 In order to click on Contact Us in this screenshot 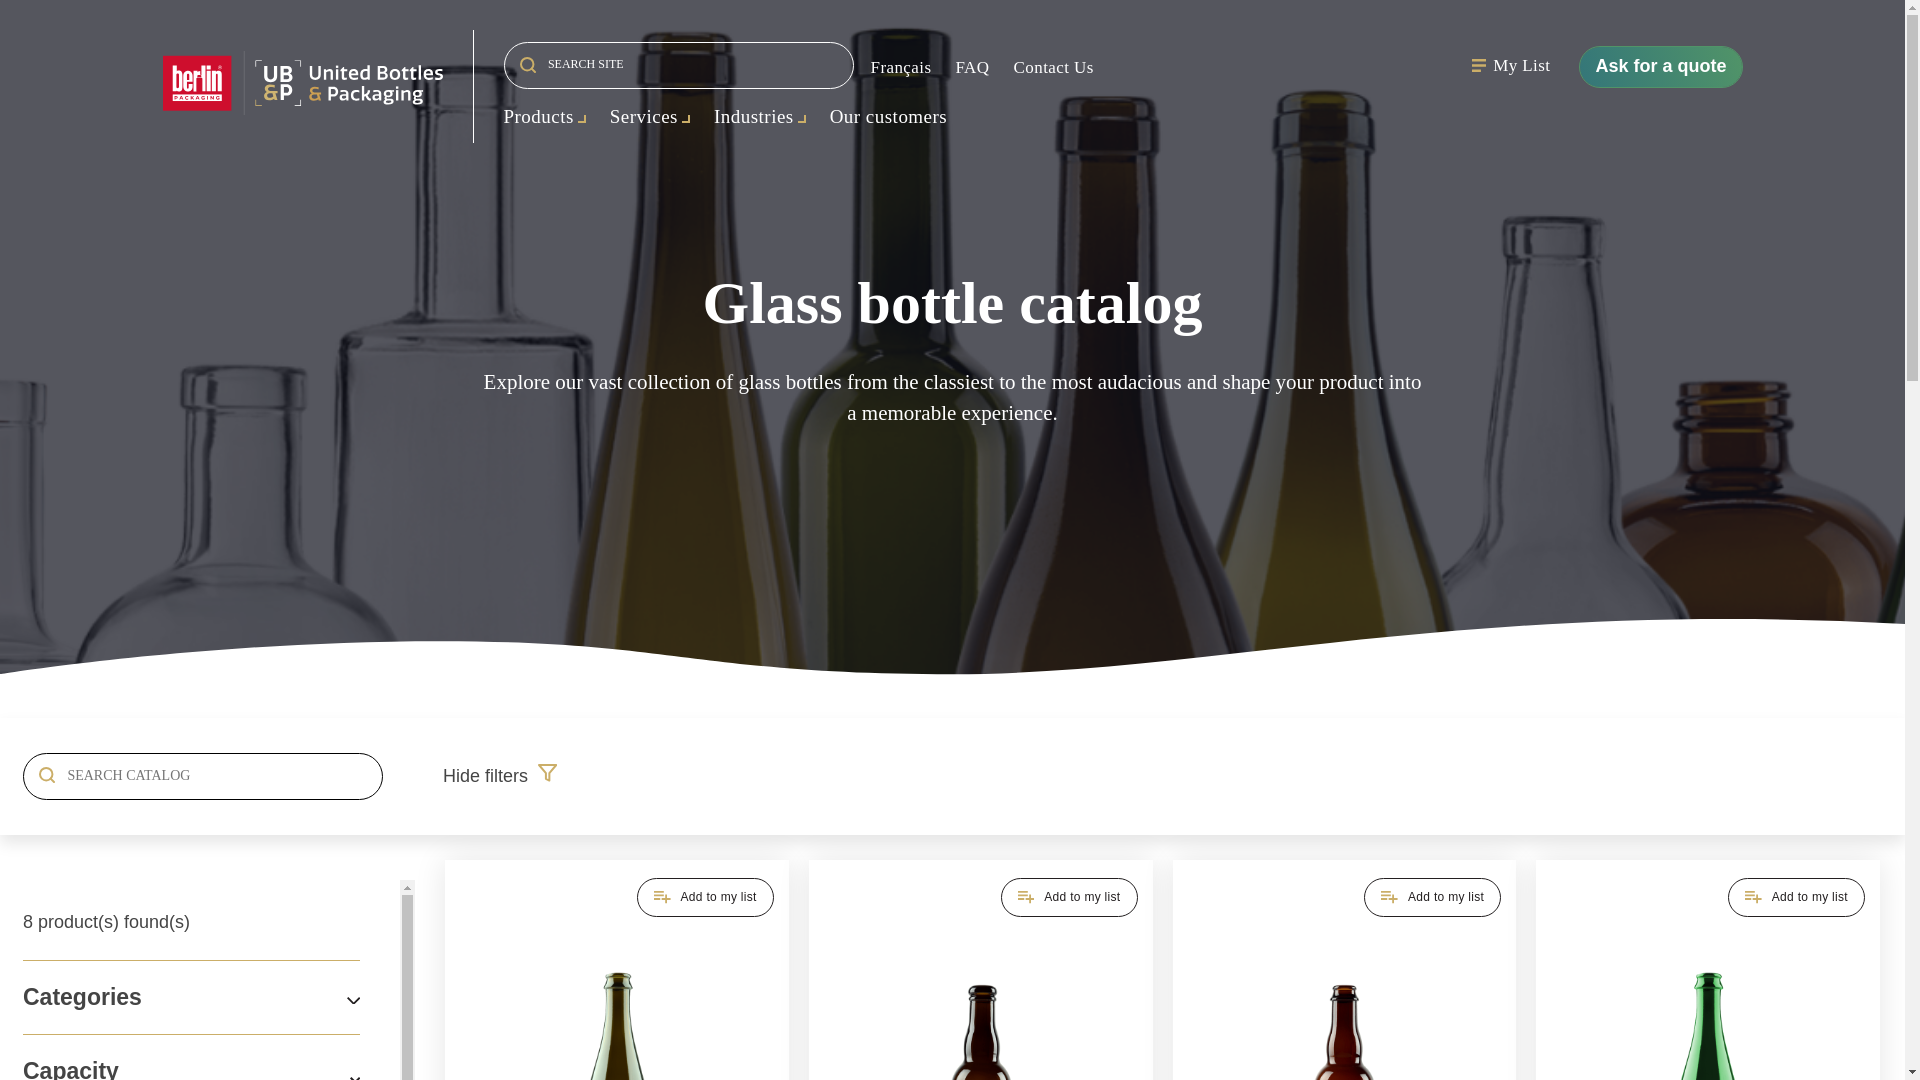, I will do `click(1054, 68)`.